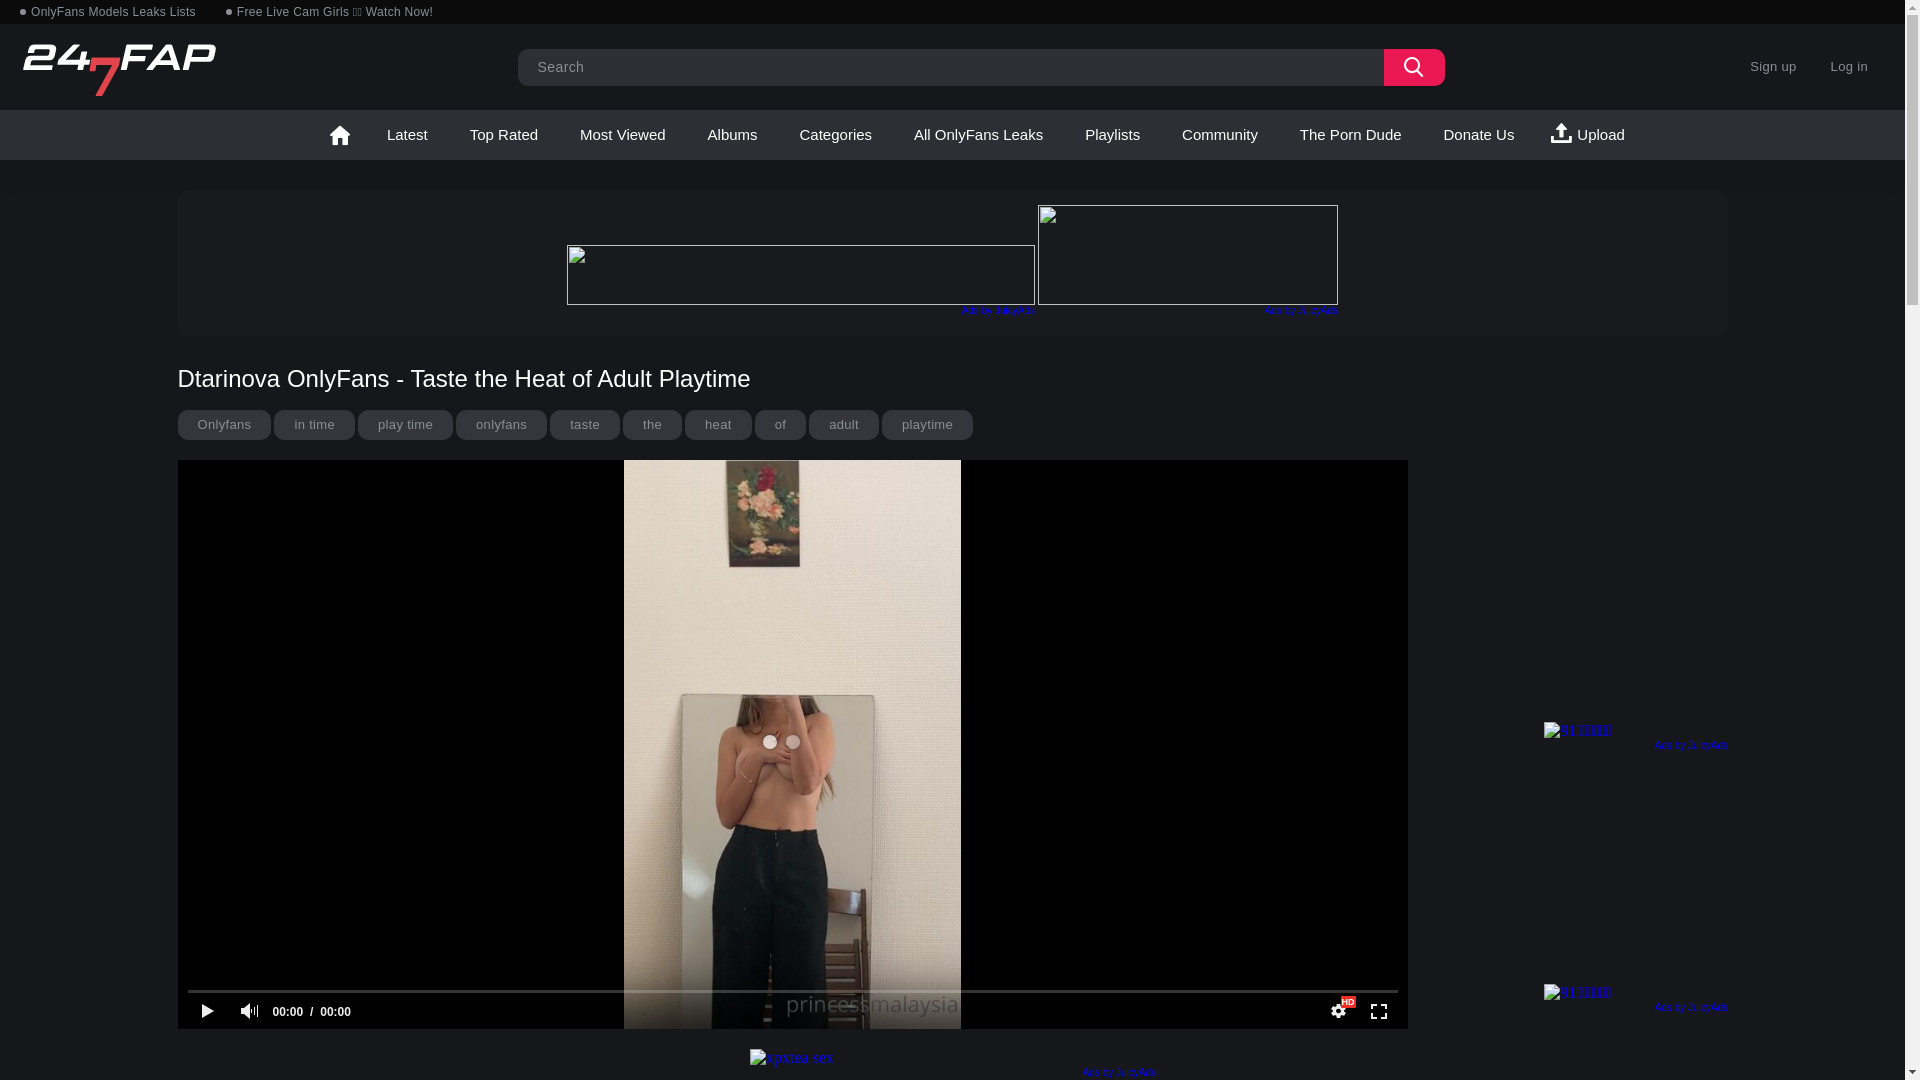 This screenshot has height=1080, width=1920. I want to click on Categories, so click(836, 135).